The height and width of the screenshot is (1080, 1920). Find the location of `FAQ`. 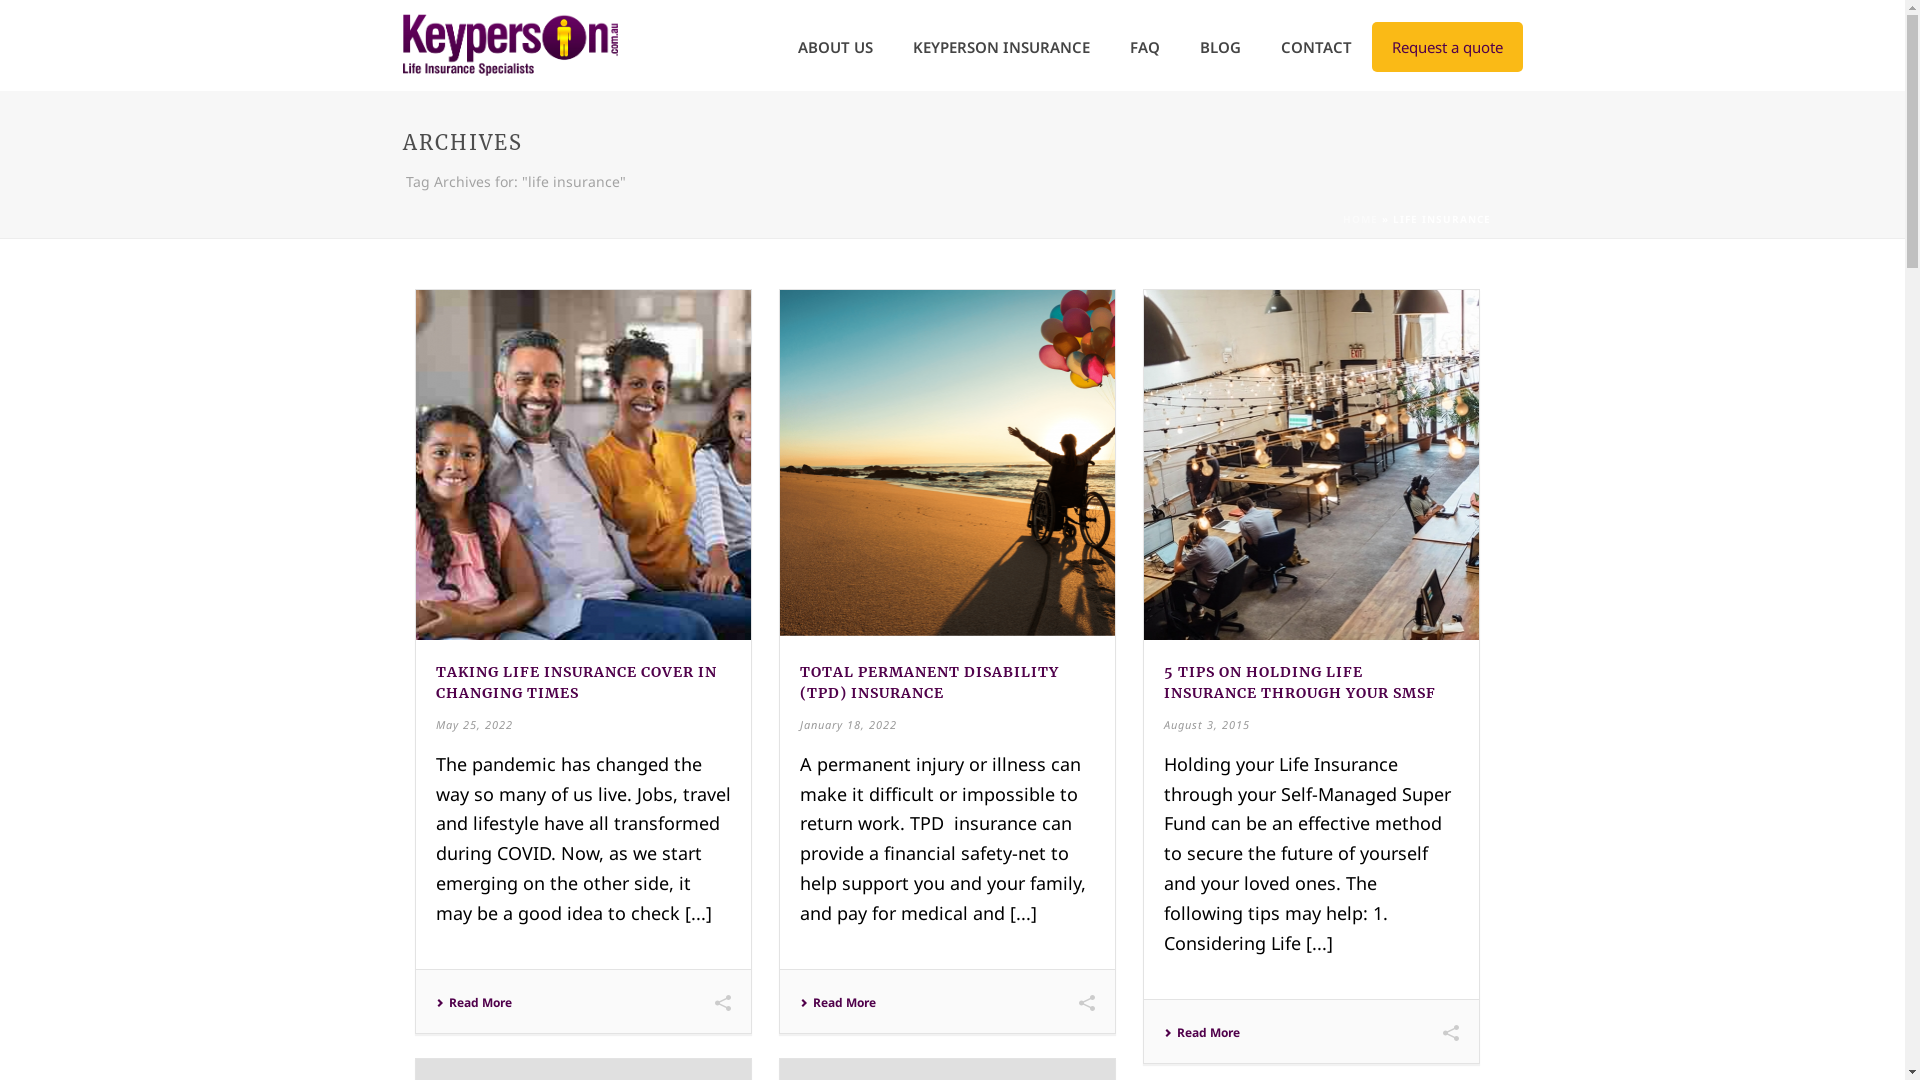

FAQ is located at coordinates (1145, 47).